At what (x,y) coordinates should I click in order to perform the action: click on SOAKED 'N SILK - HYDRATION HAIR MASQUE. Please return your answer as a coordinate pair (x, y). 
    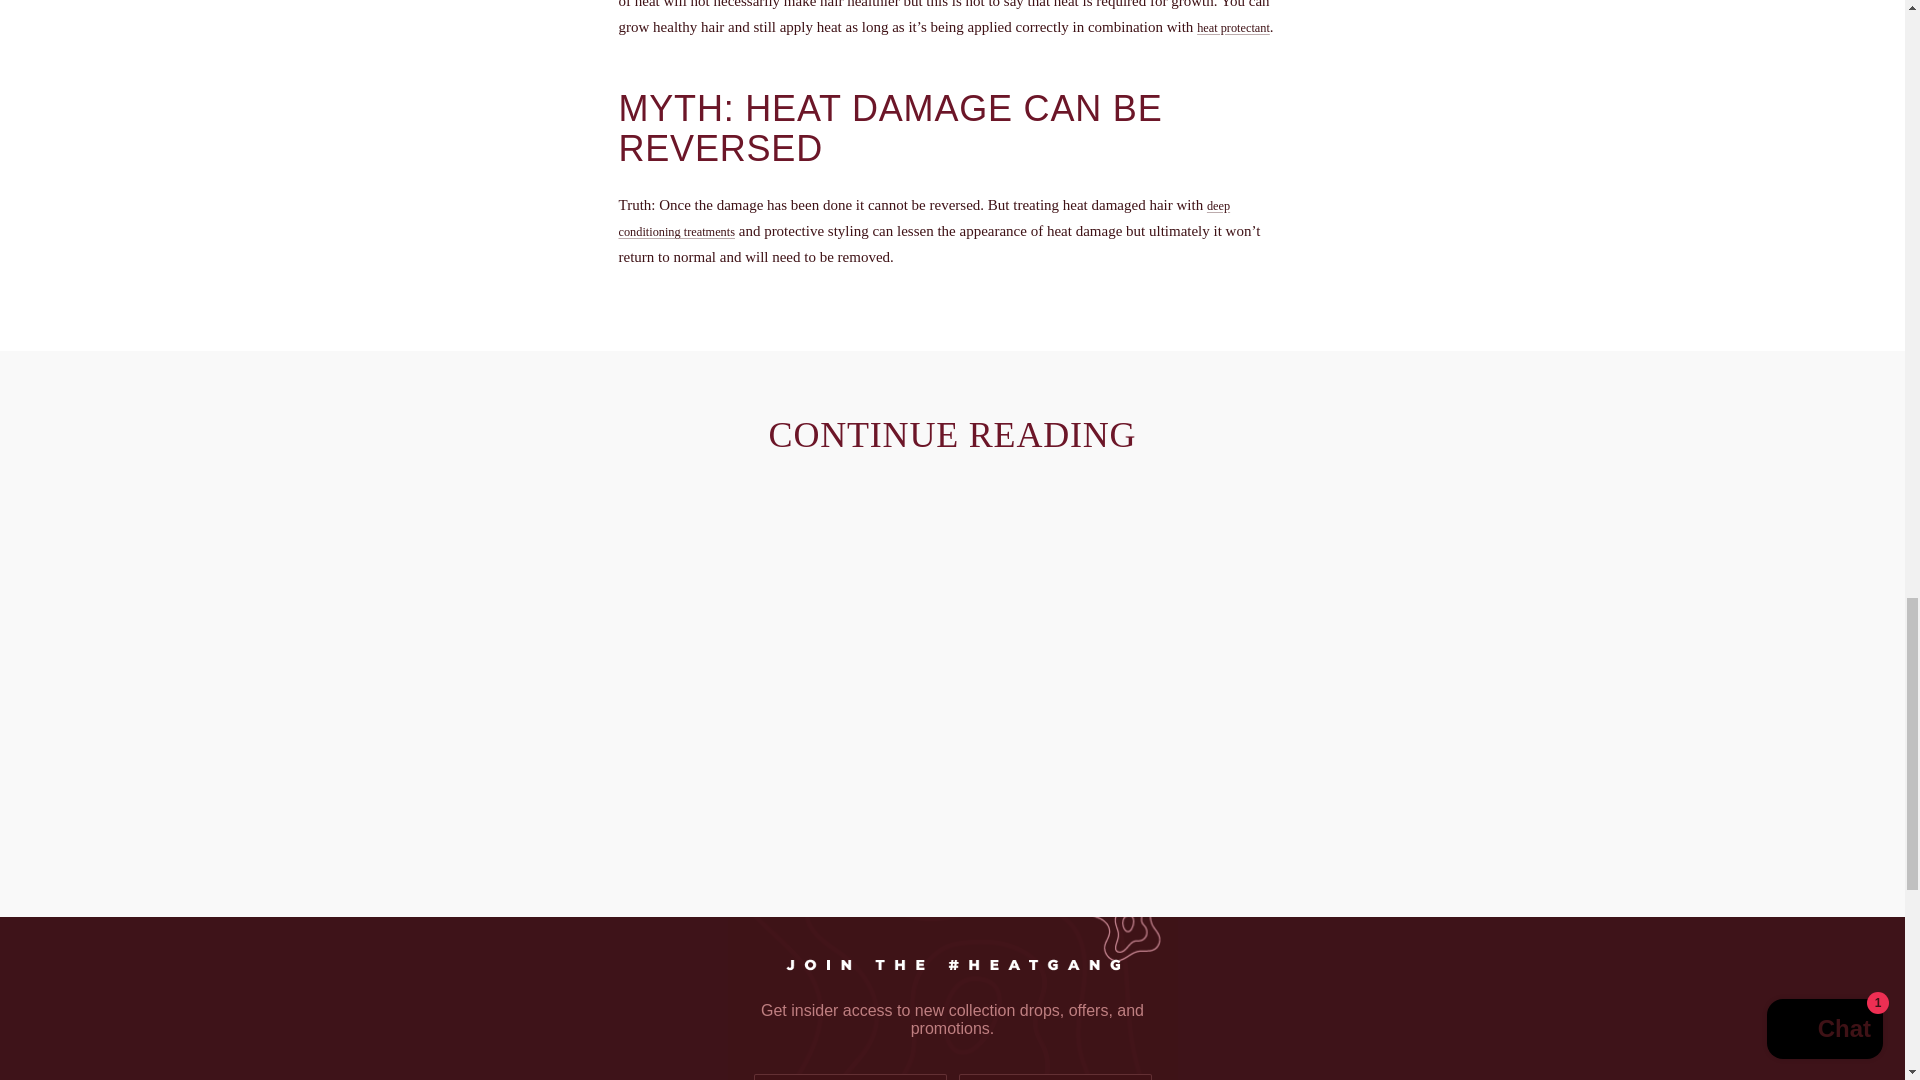
    Looking at the image, I should click on (924, 218).